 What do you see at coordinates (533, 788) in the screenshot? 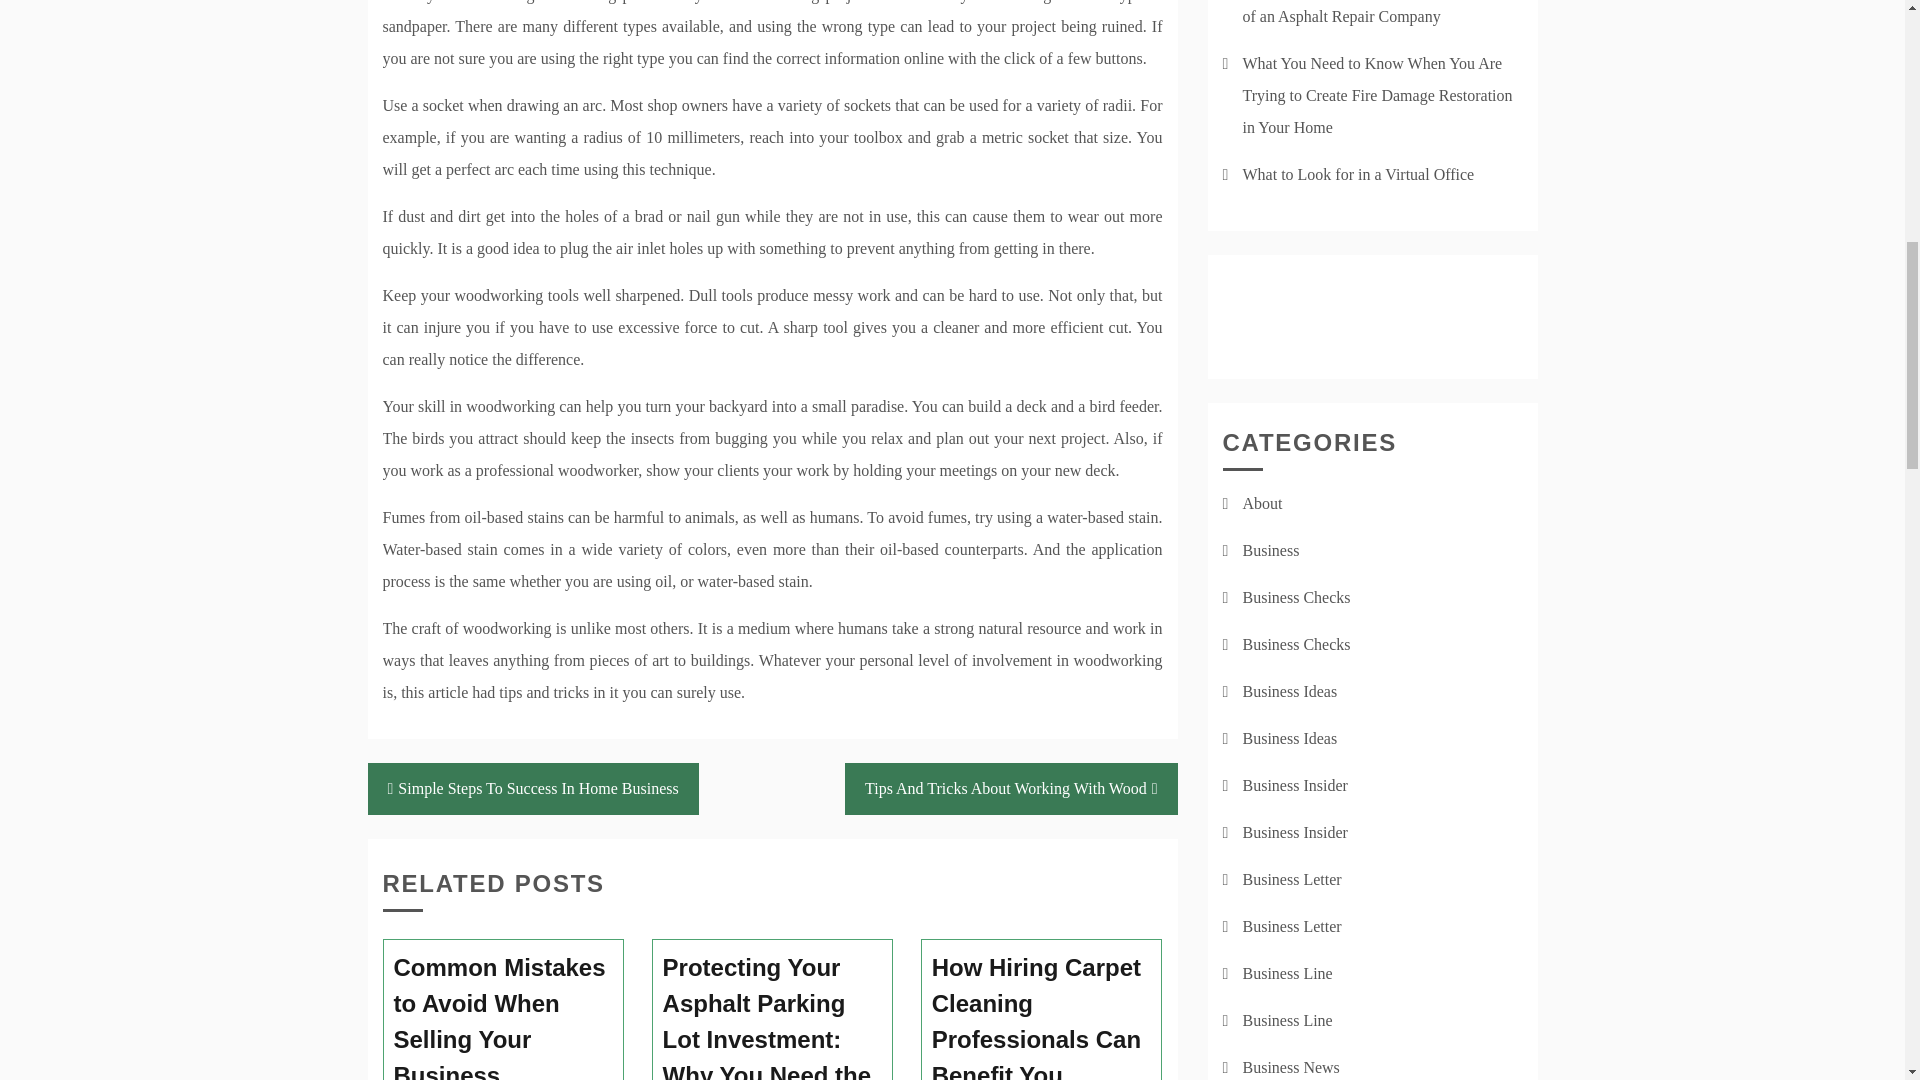
I see `Simple Steps To Success In Home Business` at bounding box center [533, 788].